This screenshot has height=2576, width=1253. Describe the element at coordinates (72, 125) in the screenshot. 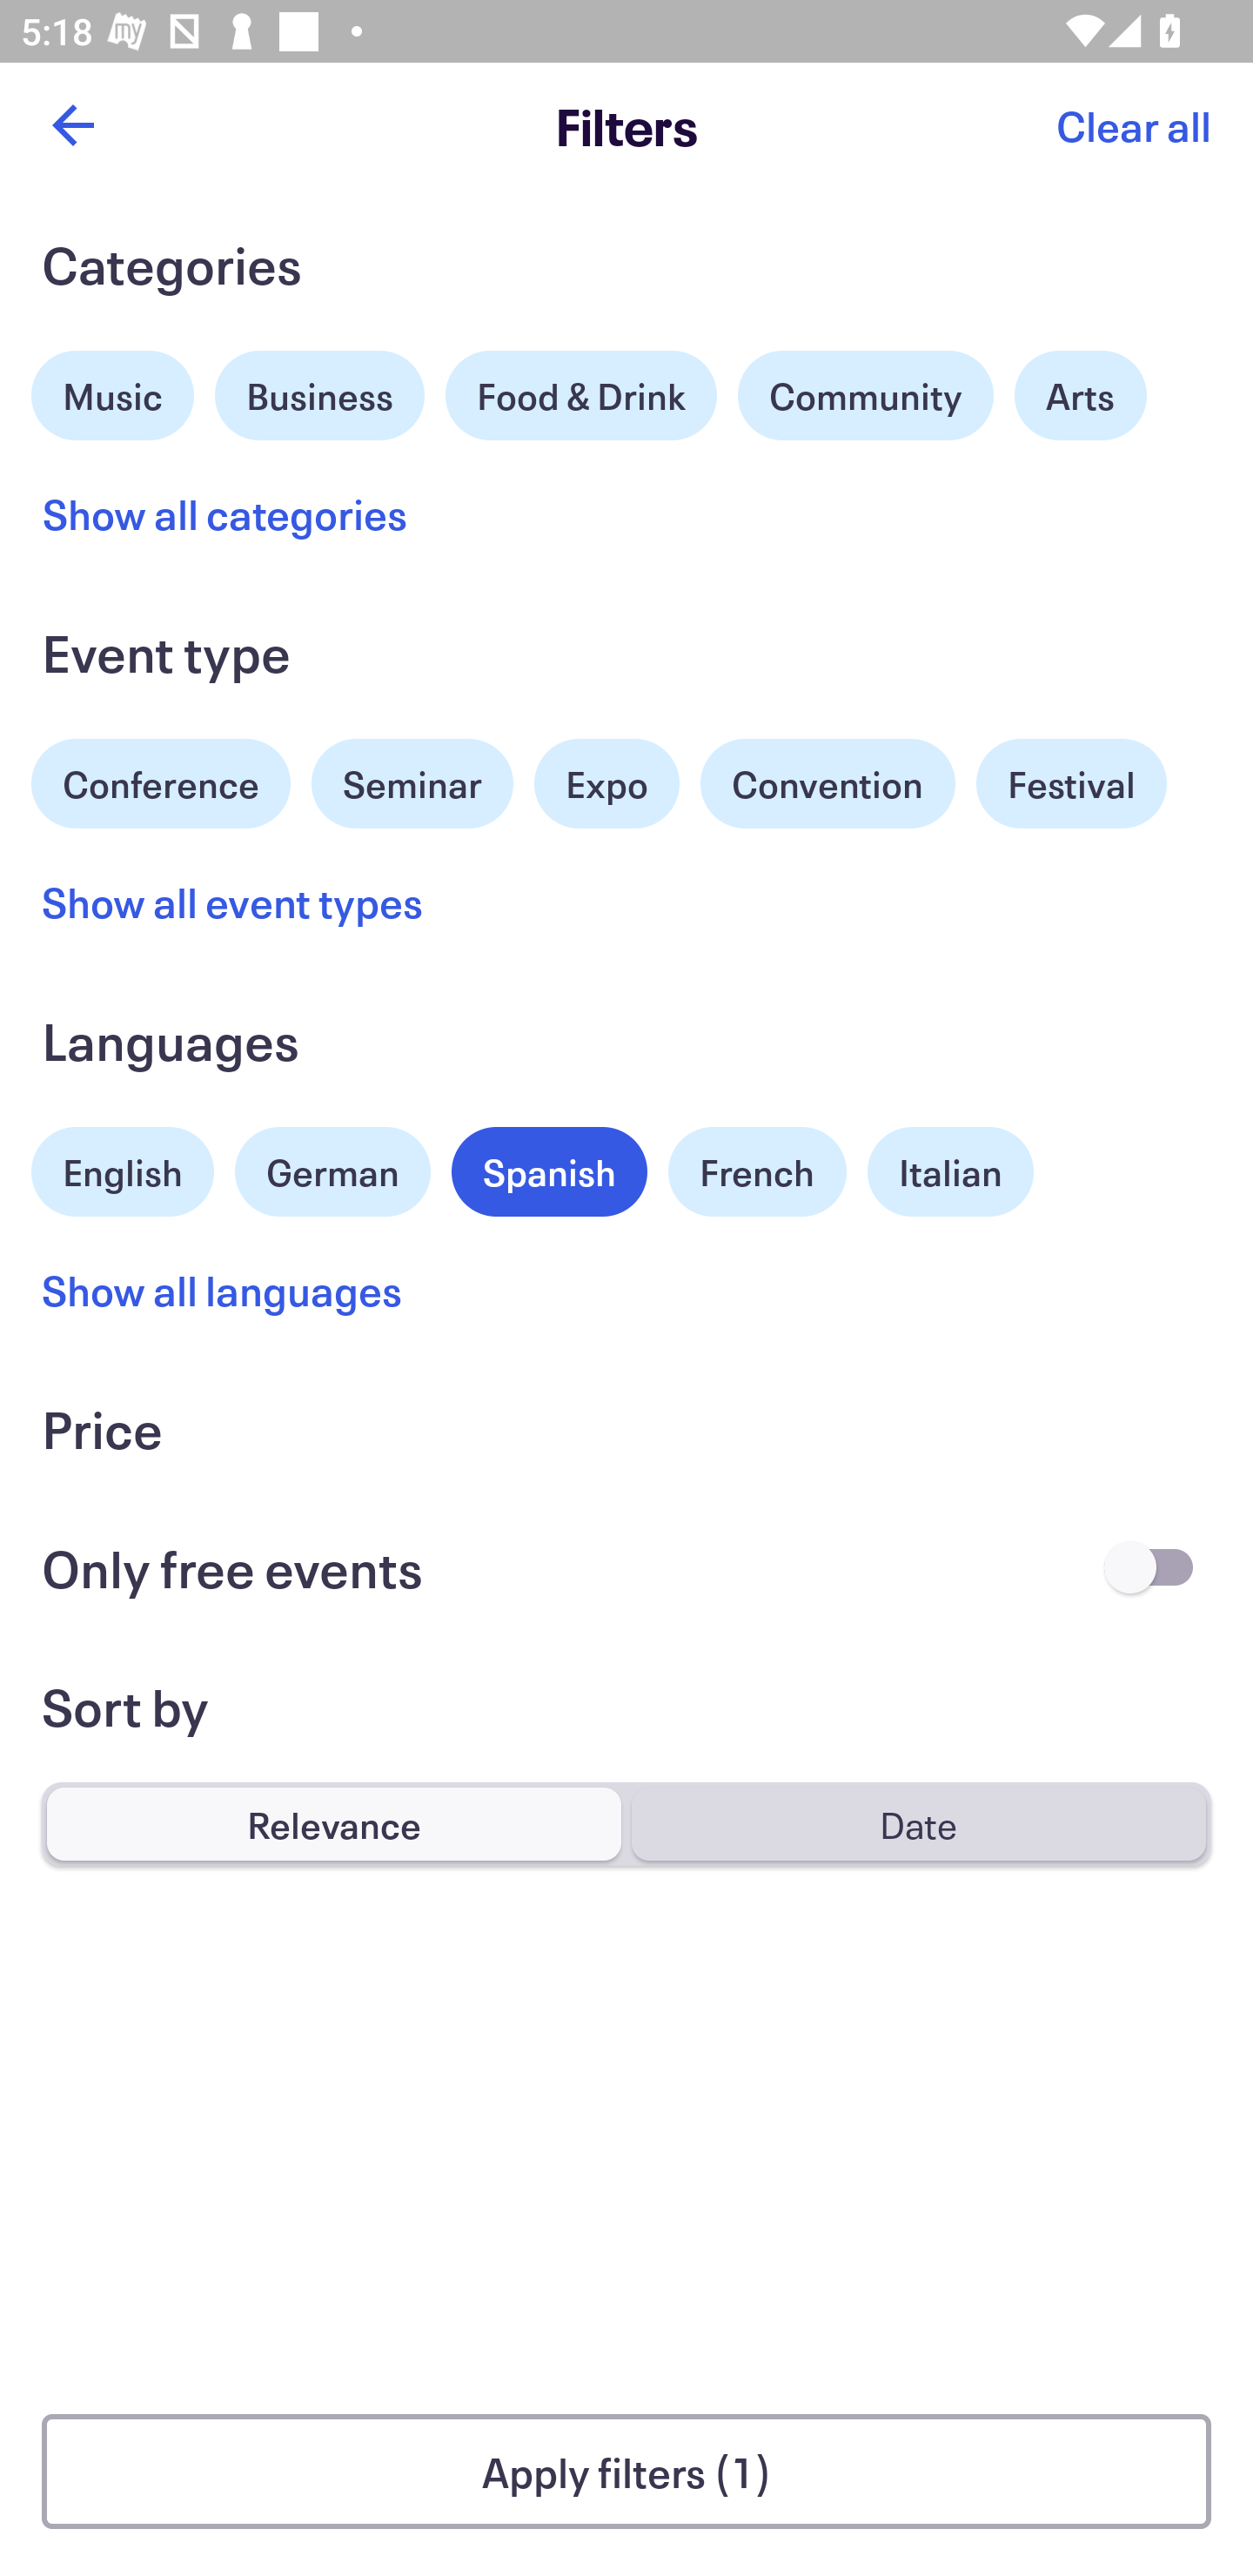

I see `Back button` at that location.